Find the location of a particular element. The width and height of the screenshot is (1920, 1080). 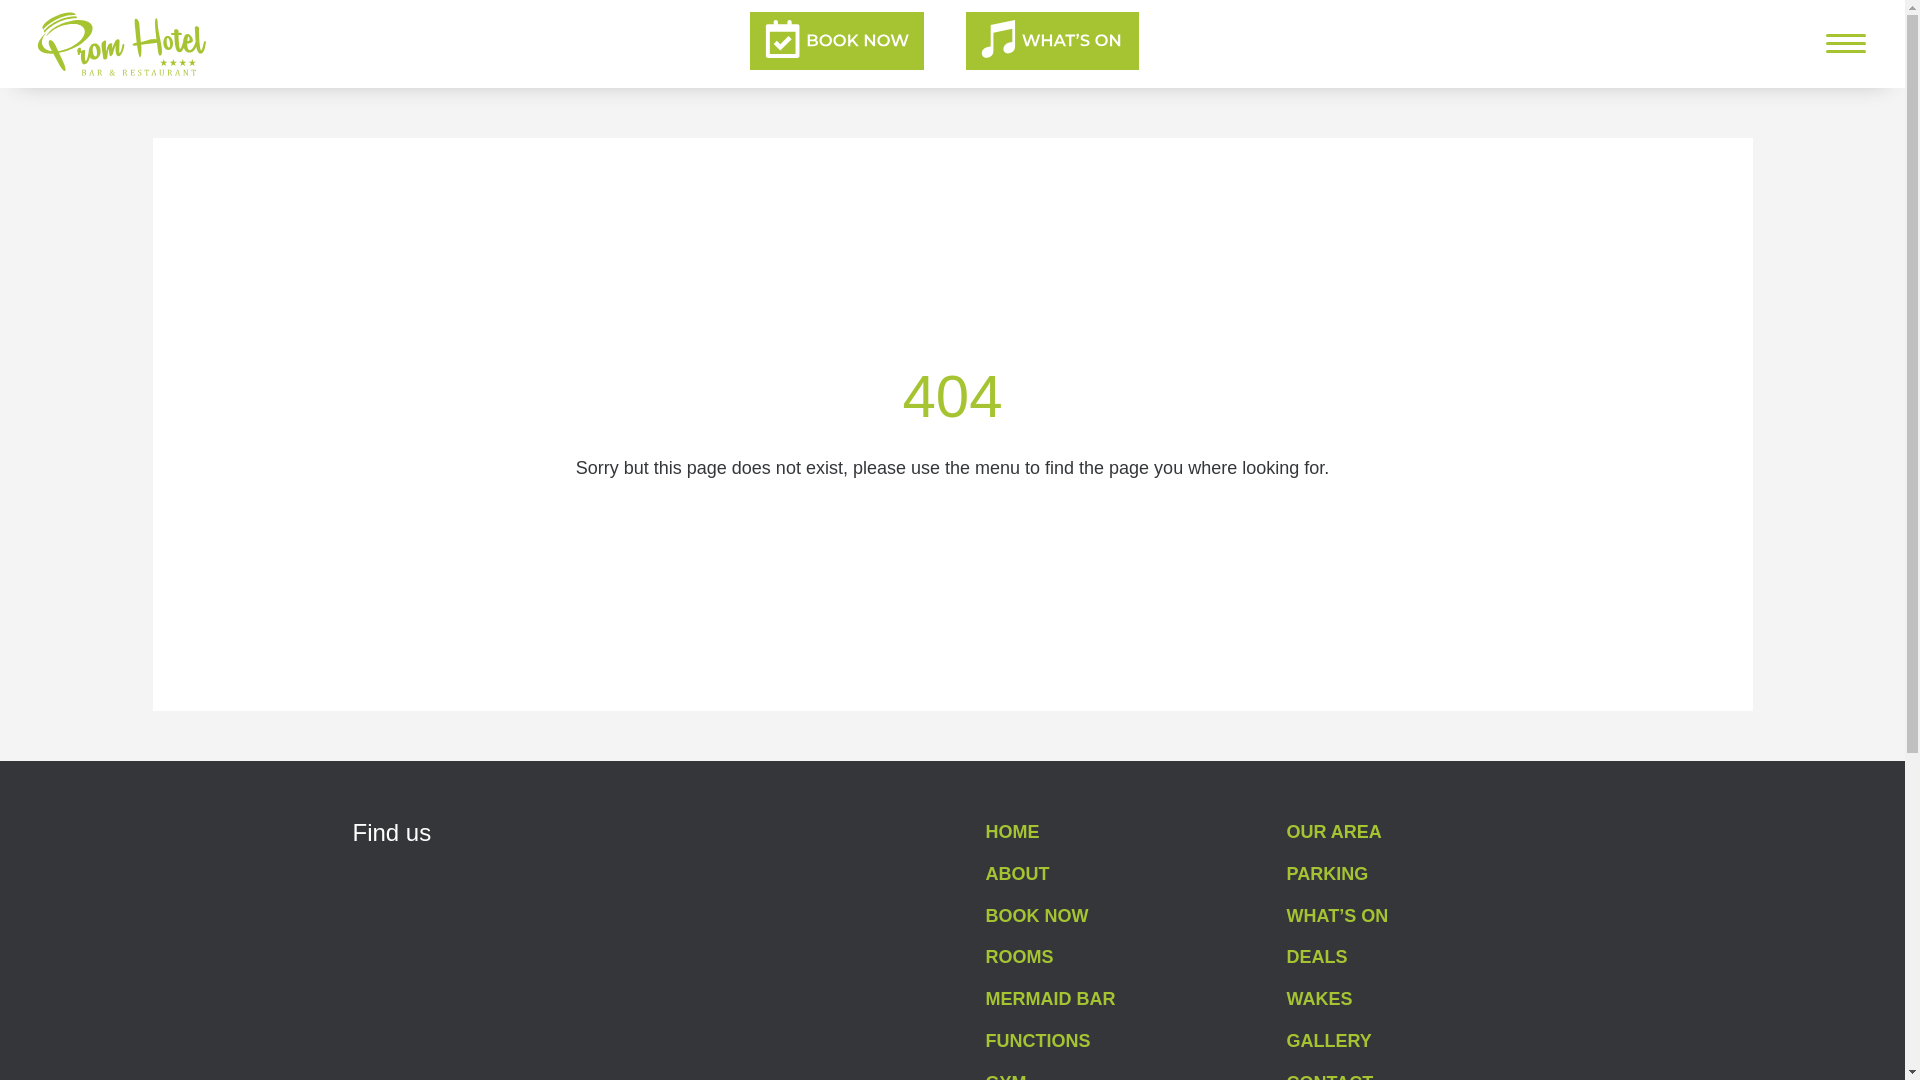

CONTACT is located at coordinates (1330, 1076).